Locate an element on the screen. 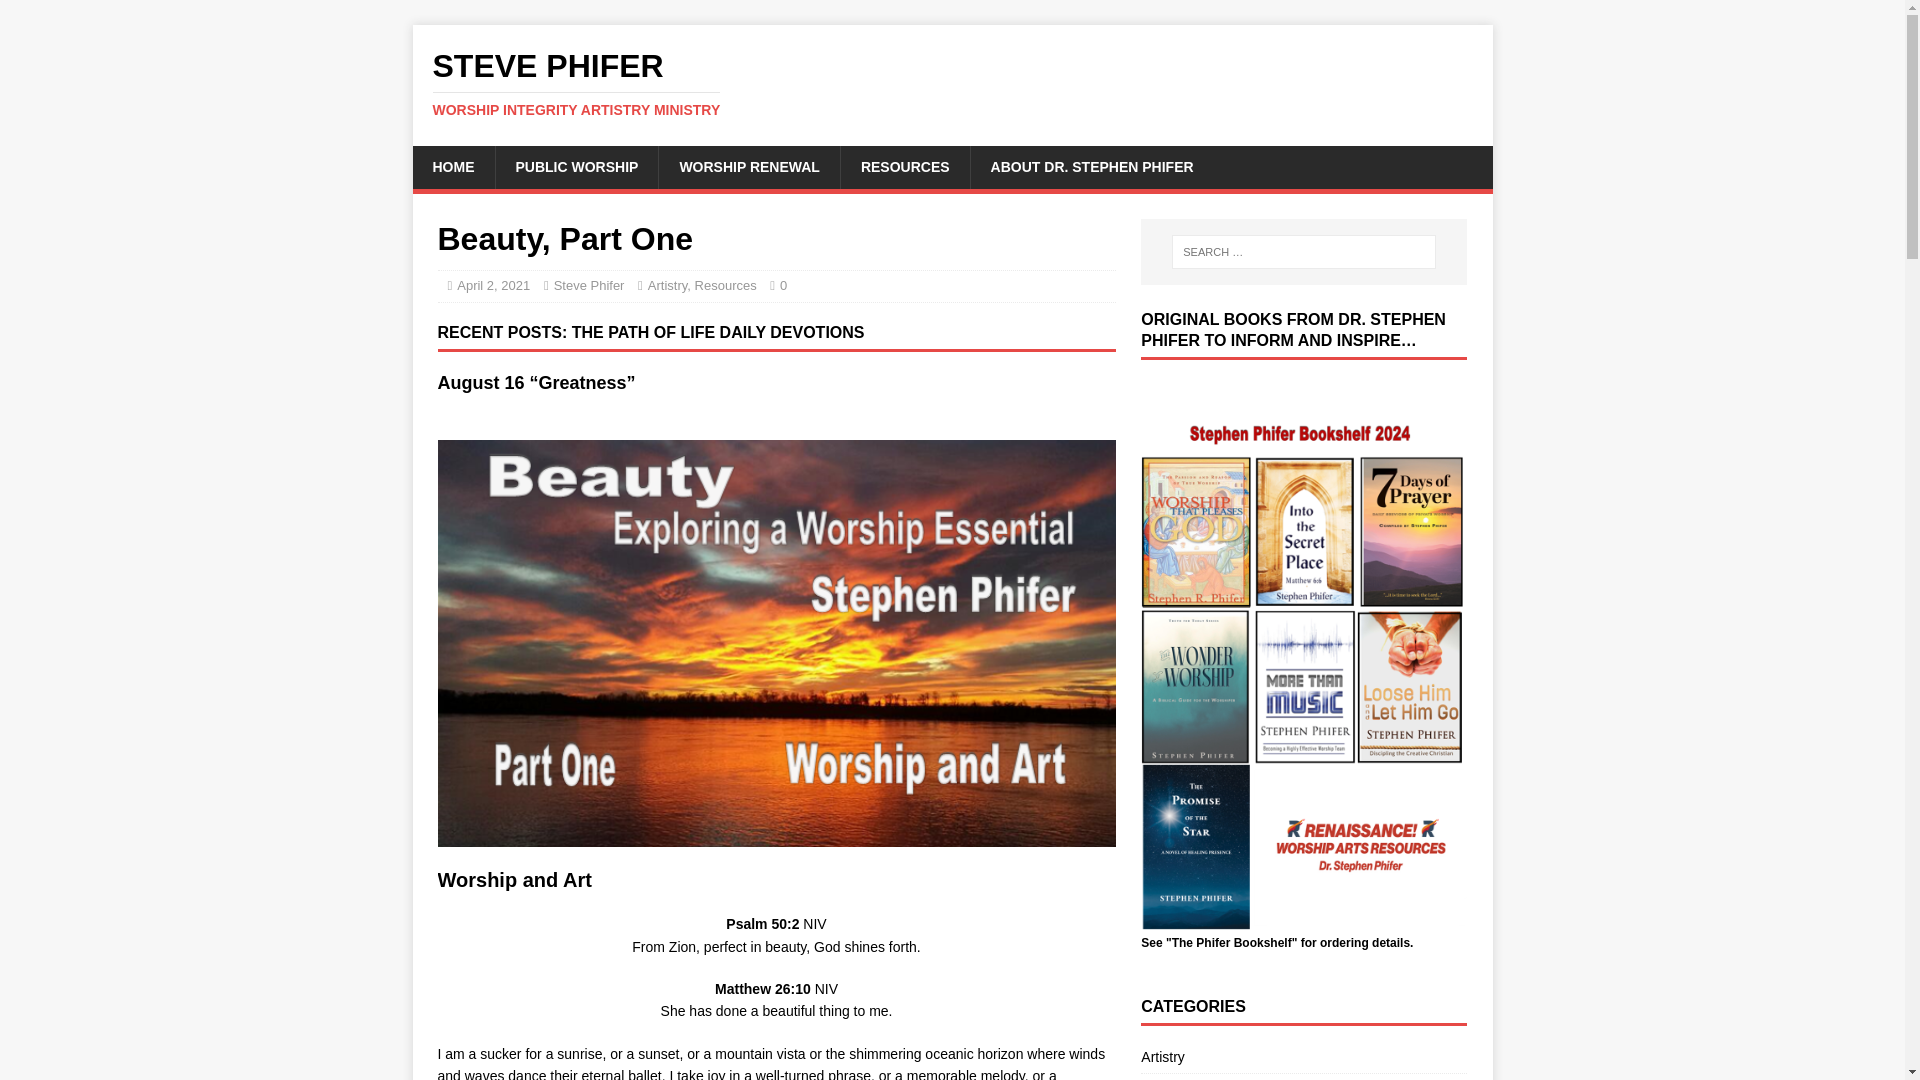  Fire and Form is located at coordinates (952, 83).